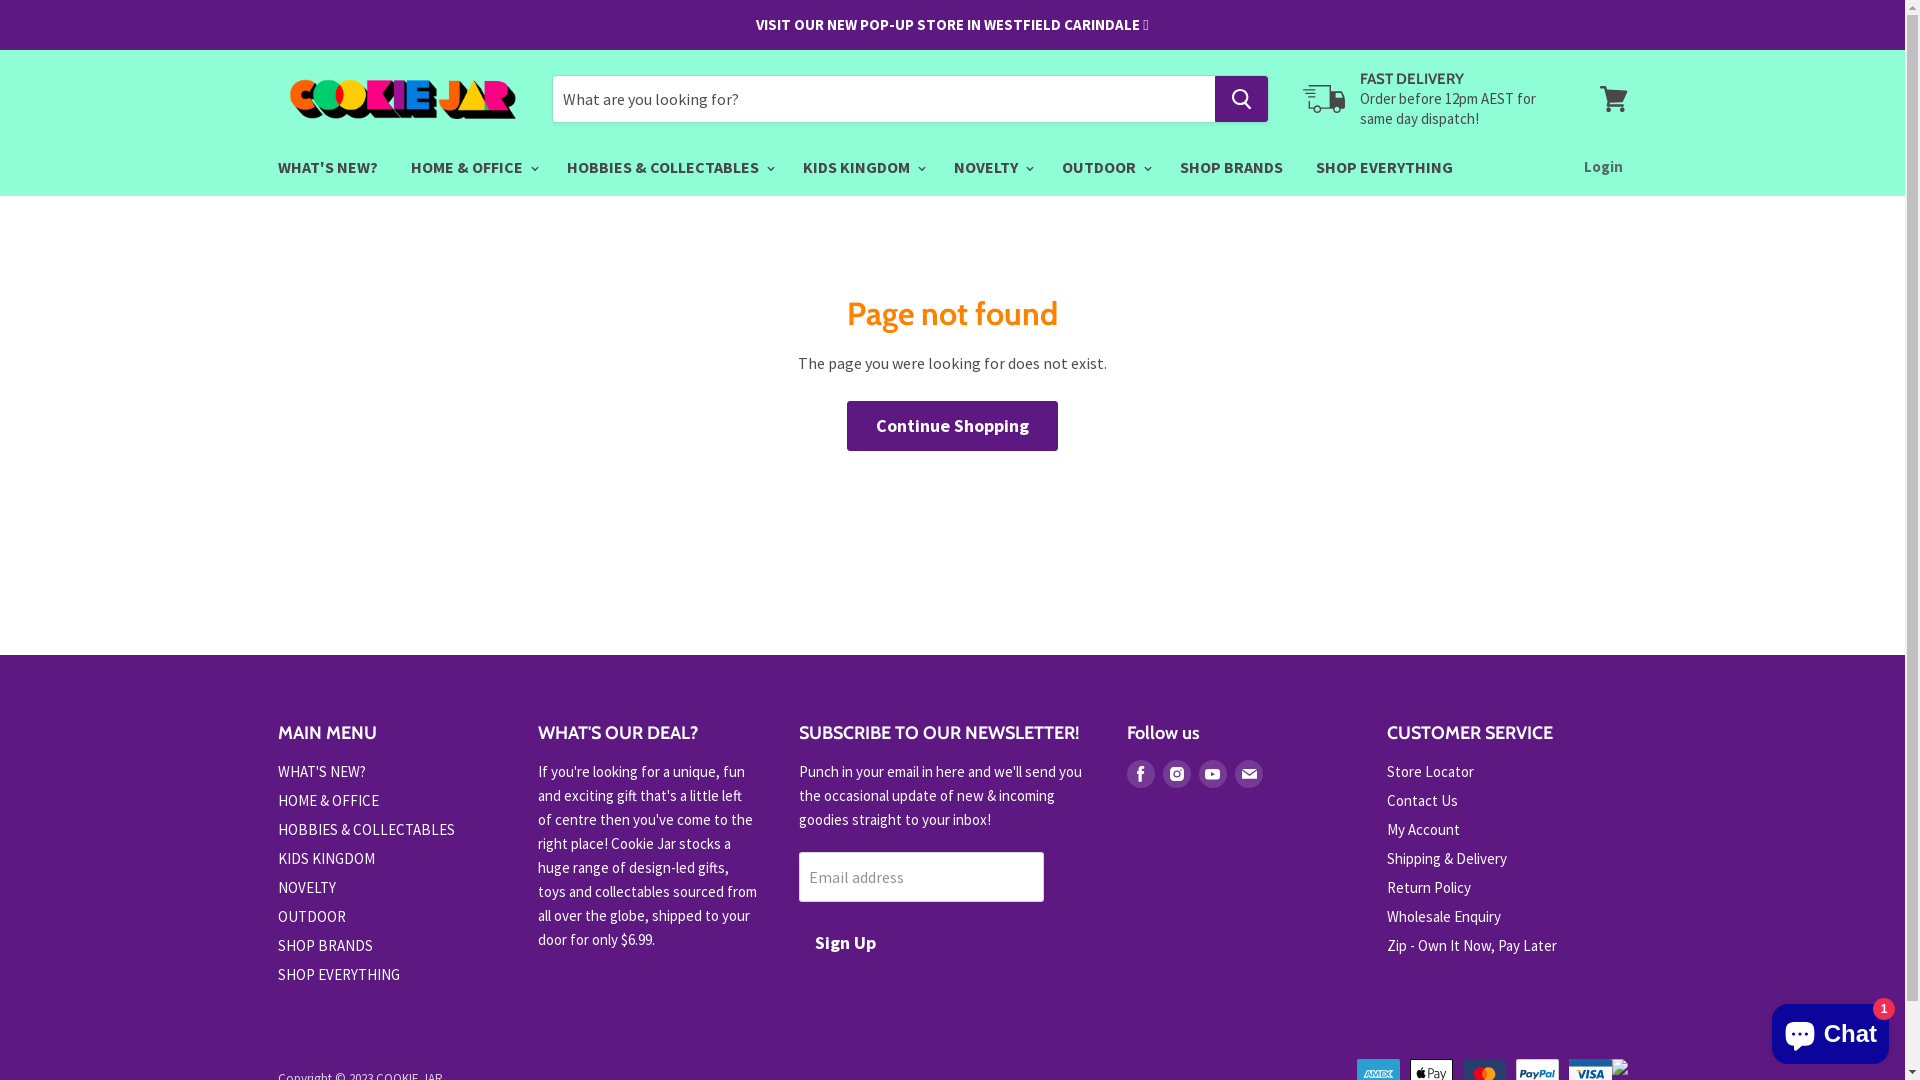  Describe the element at coordinates (307, 888) in the screenshot. I see `NOVELTY` at that location.